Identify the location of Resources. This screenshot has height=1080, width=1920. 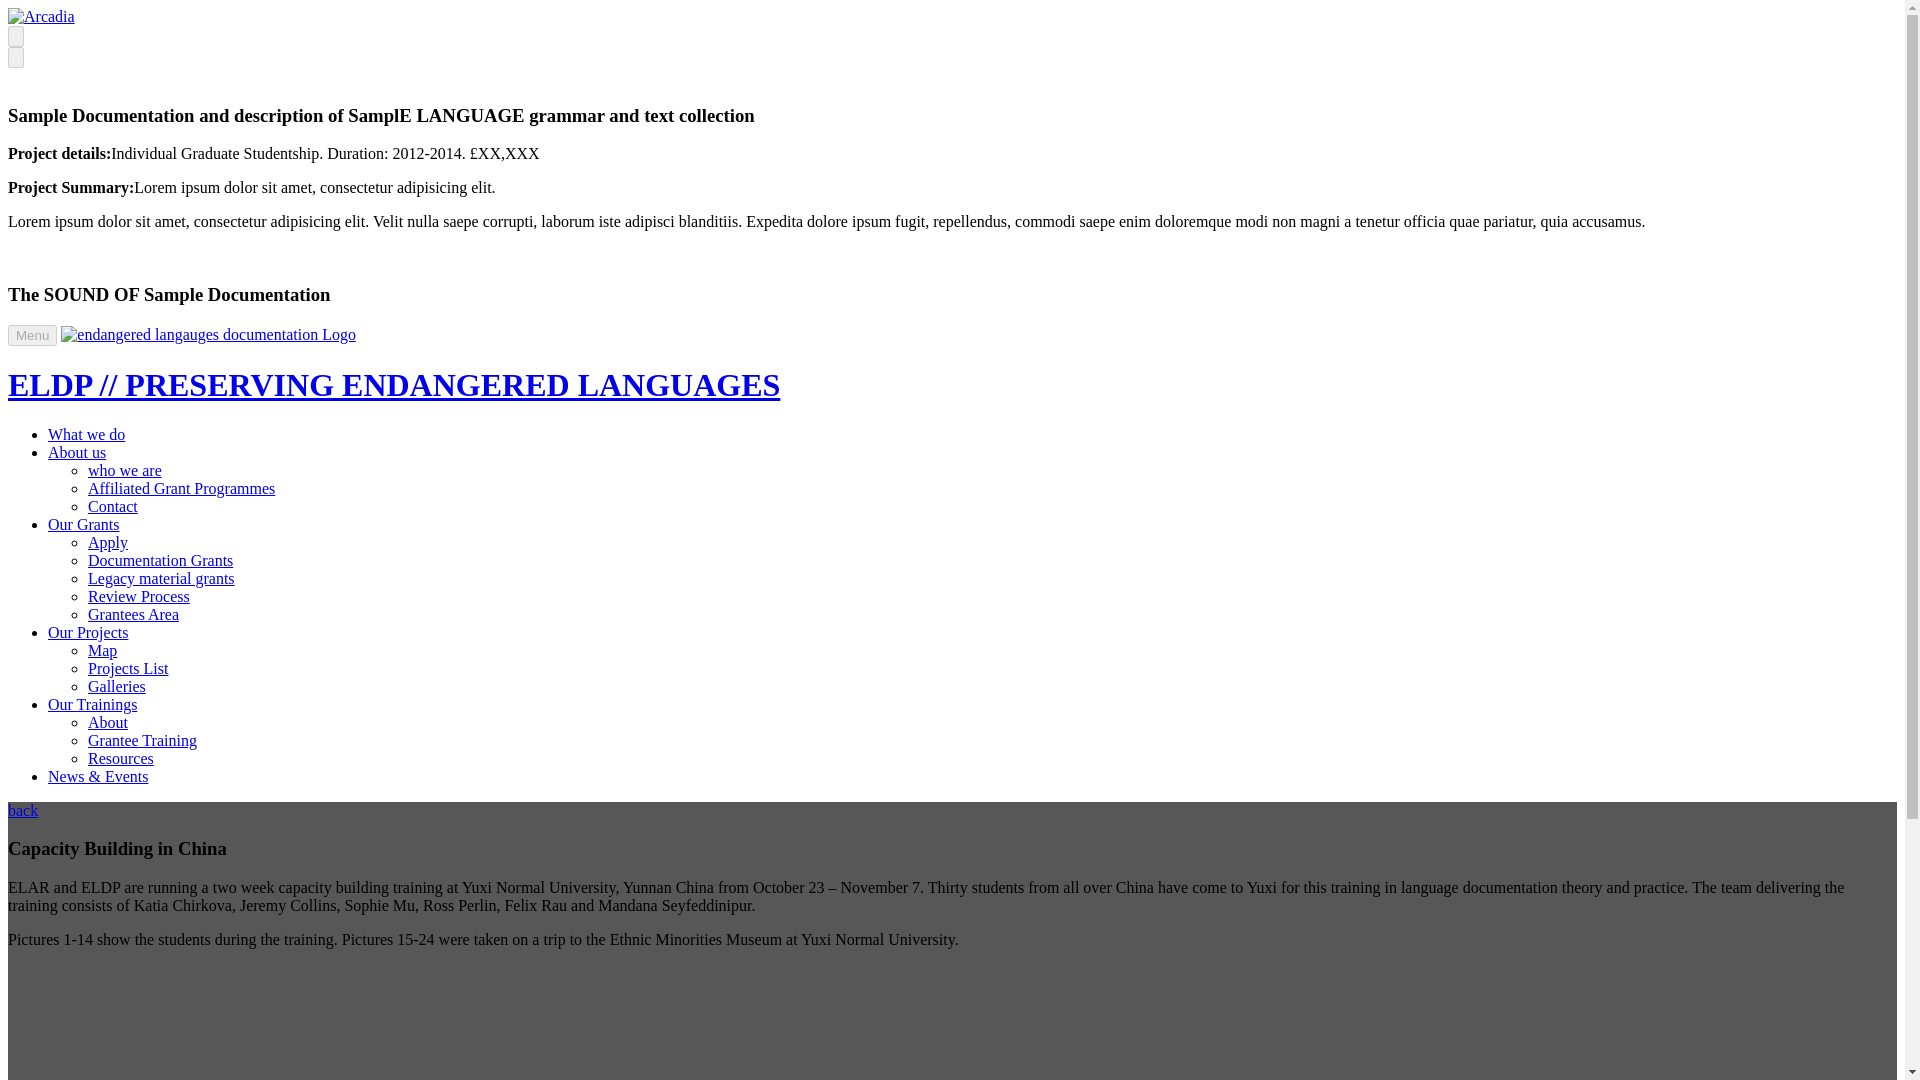
(120, 758).